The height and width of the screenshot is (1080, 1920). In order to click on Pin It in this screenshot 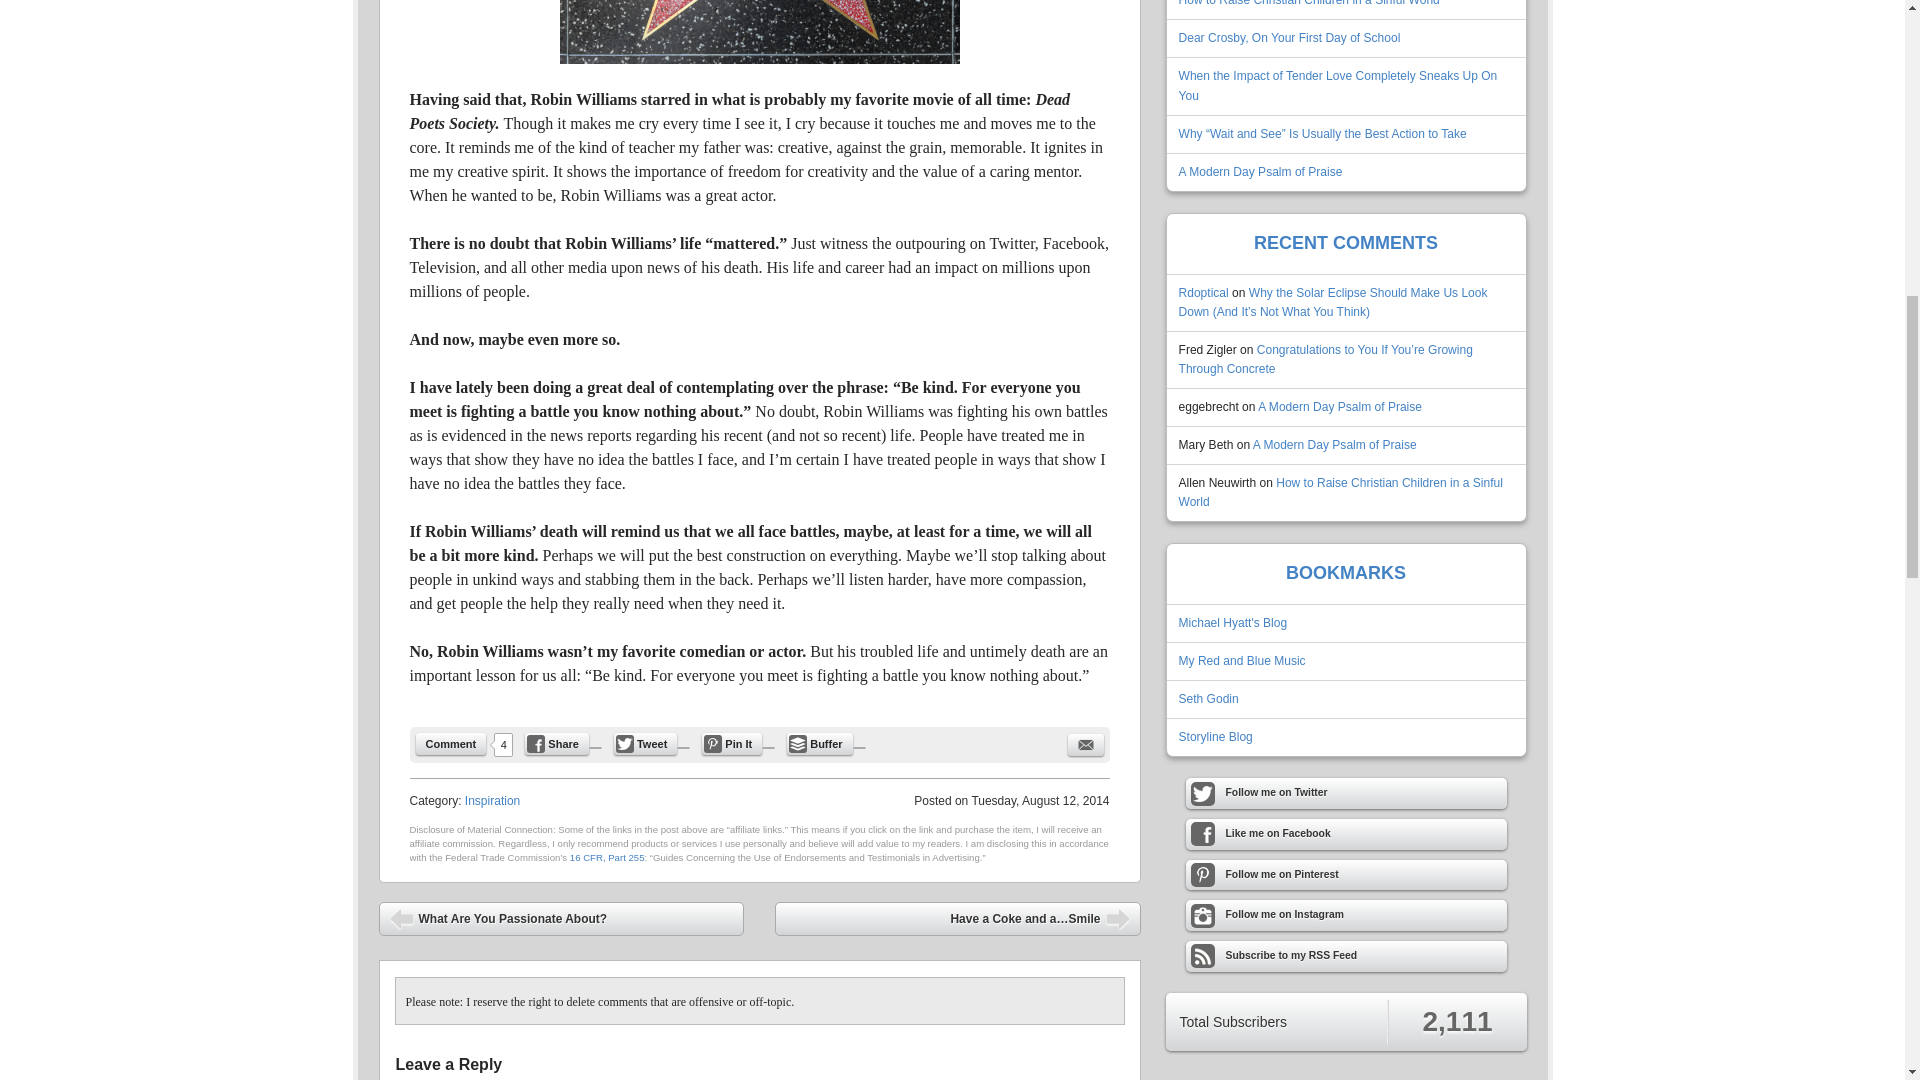, I will do `click(732, 744)`.